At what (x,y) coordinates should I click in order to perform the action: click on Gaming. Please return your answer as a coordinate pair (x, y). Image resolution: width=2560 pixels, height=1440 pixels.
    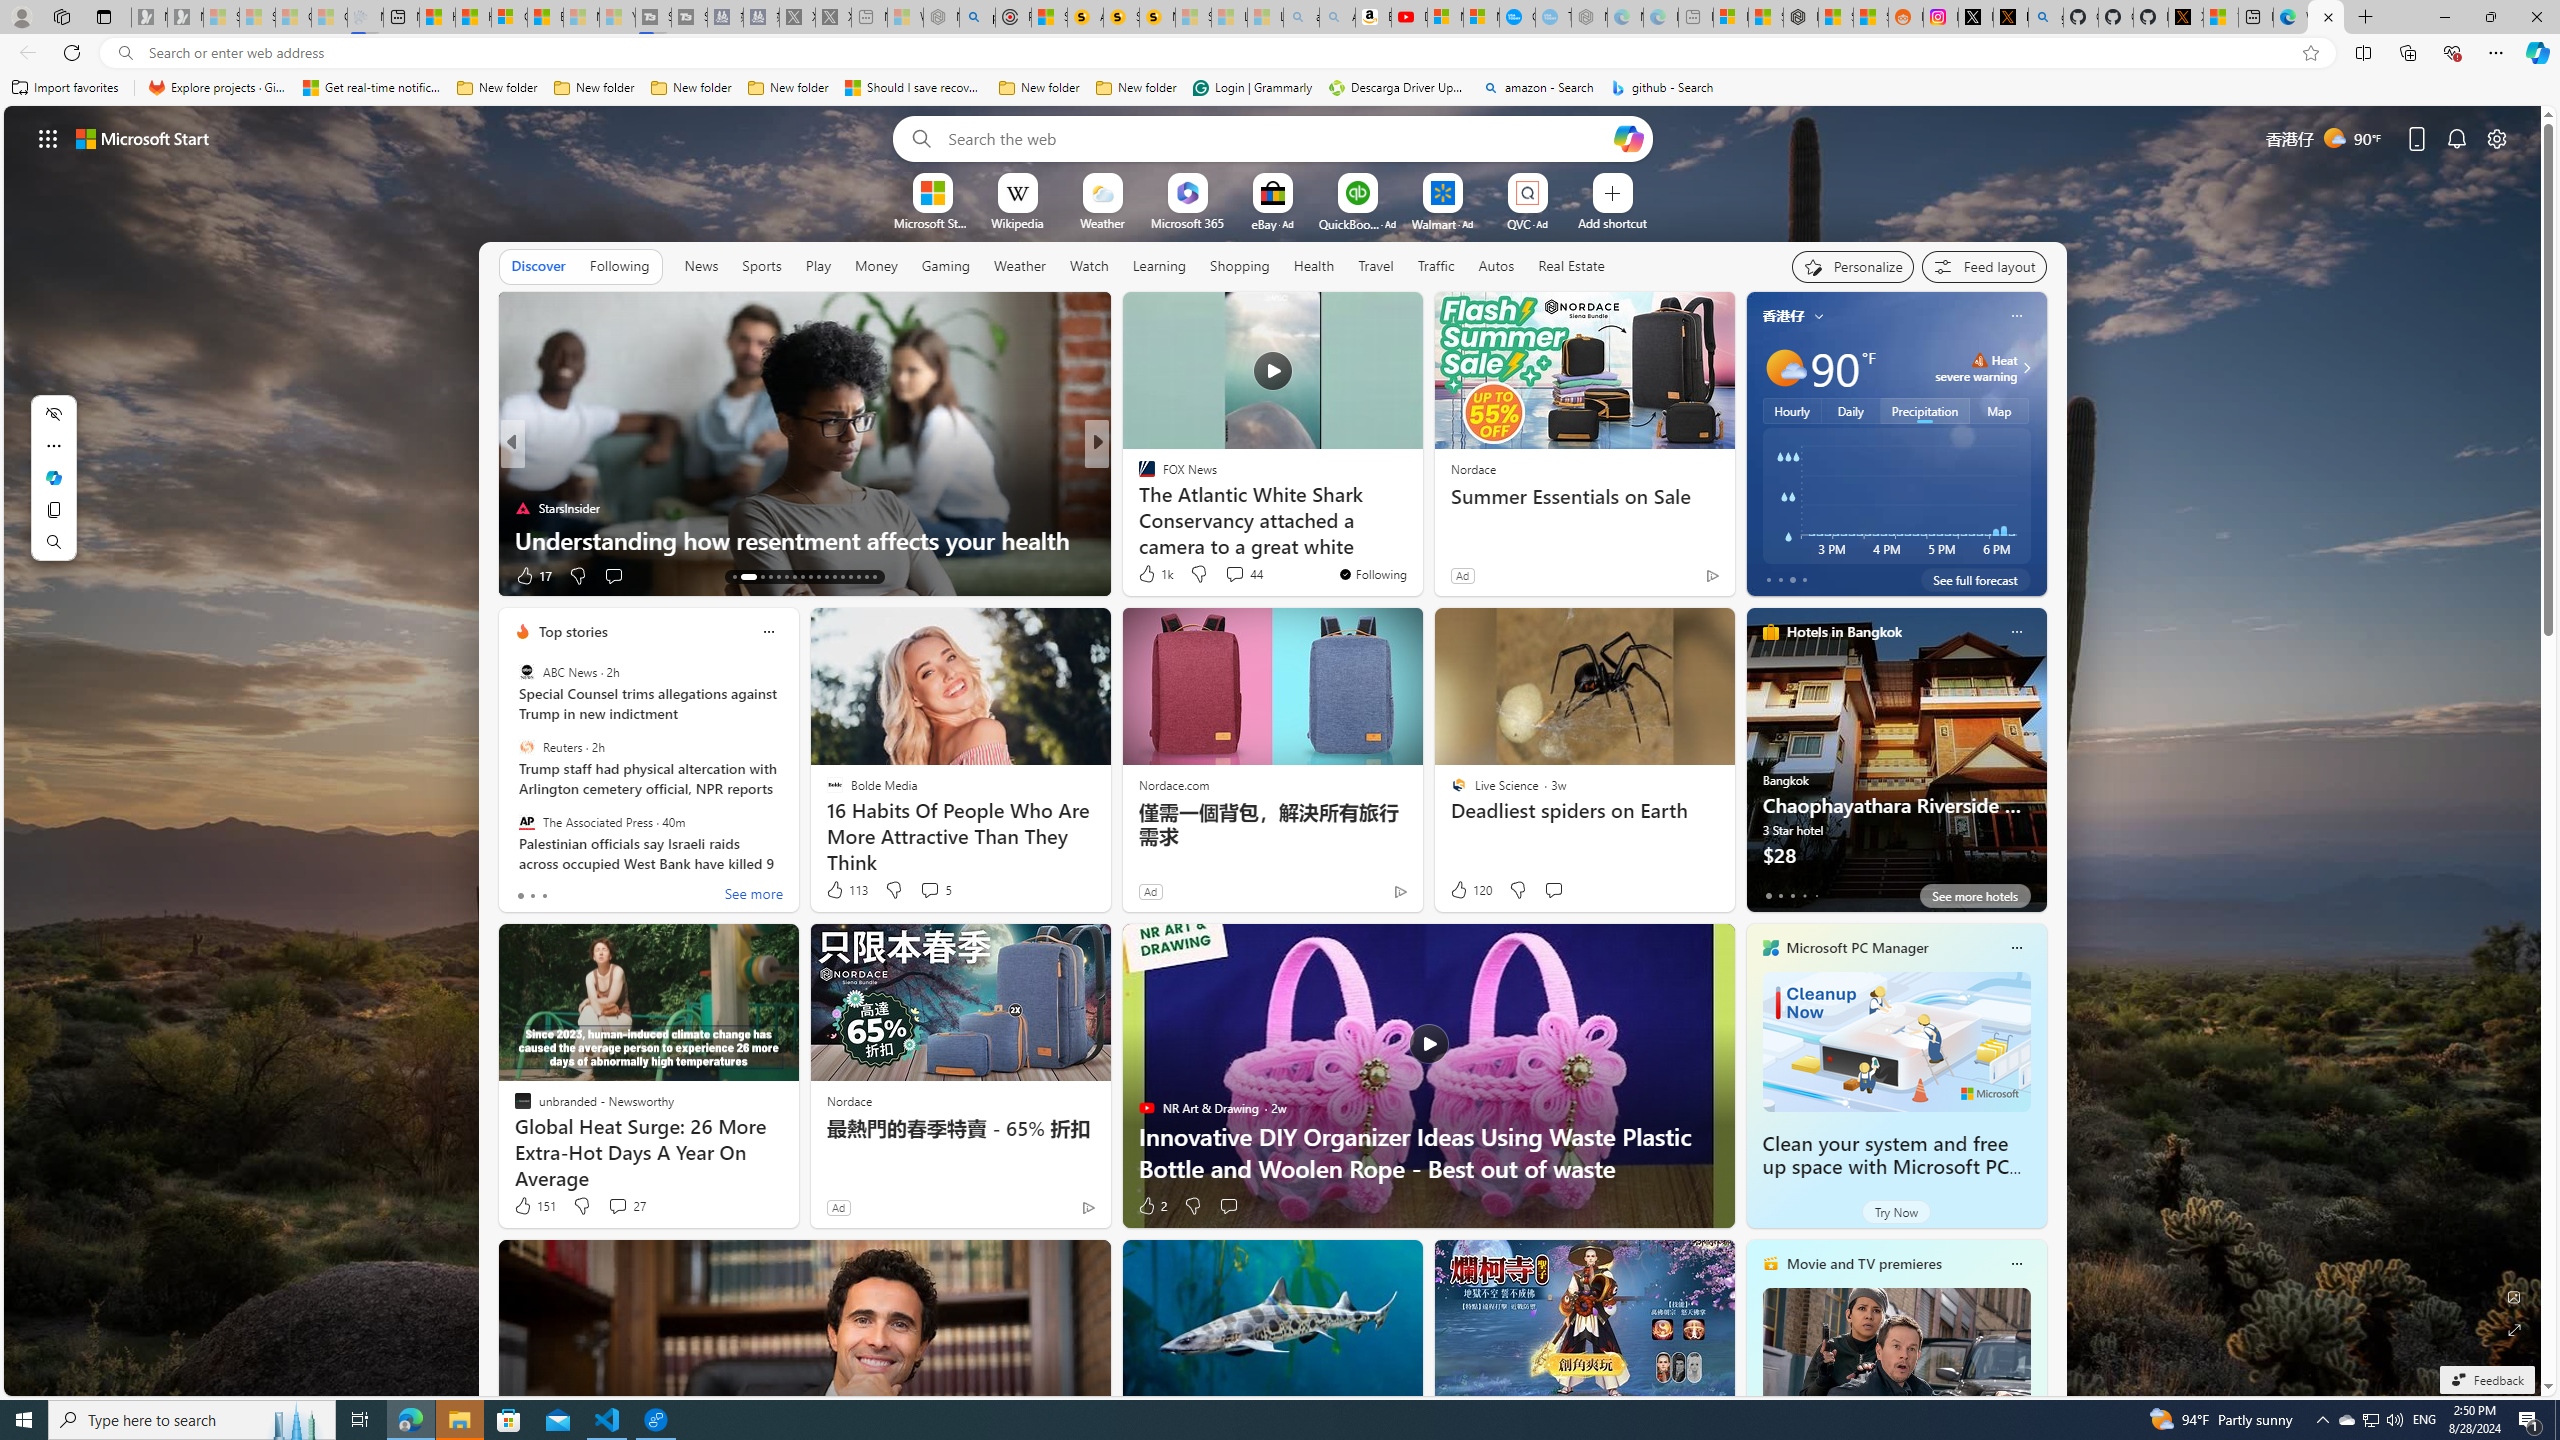
    Looking at the image, I should click on (946, 265).